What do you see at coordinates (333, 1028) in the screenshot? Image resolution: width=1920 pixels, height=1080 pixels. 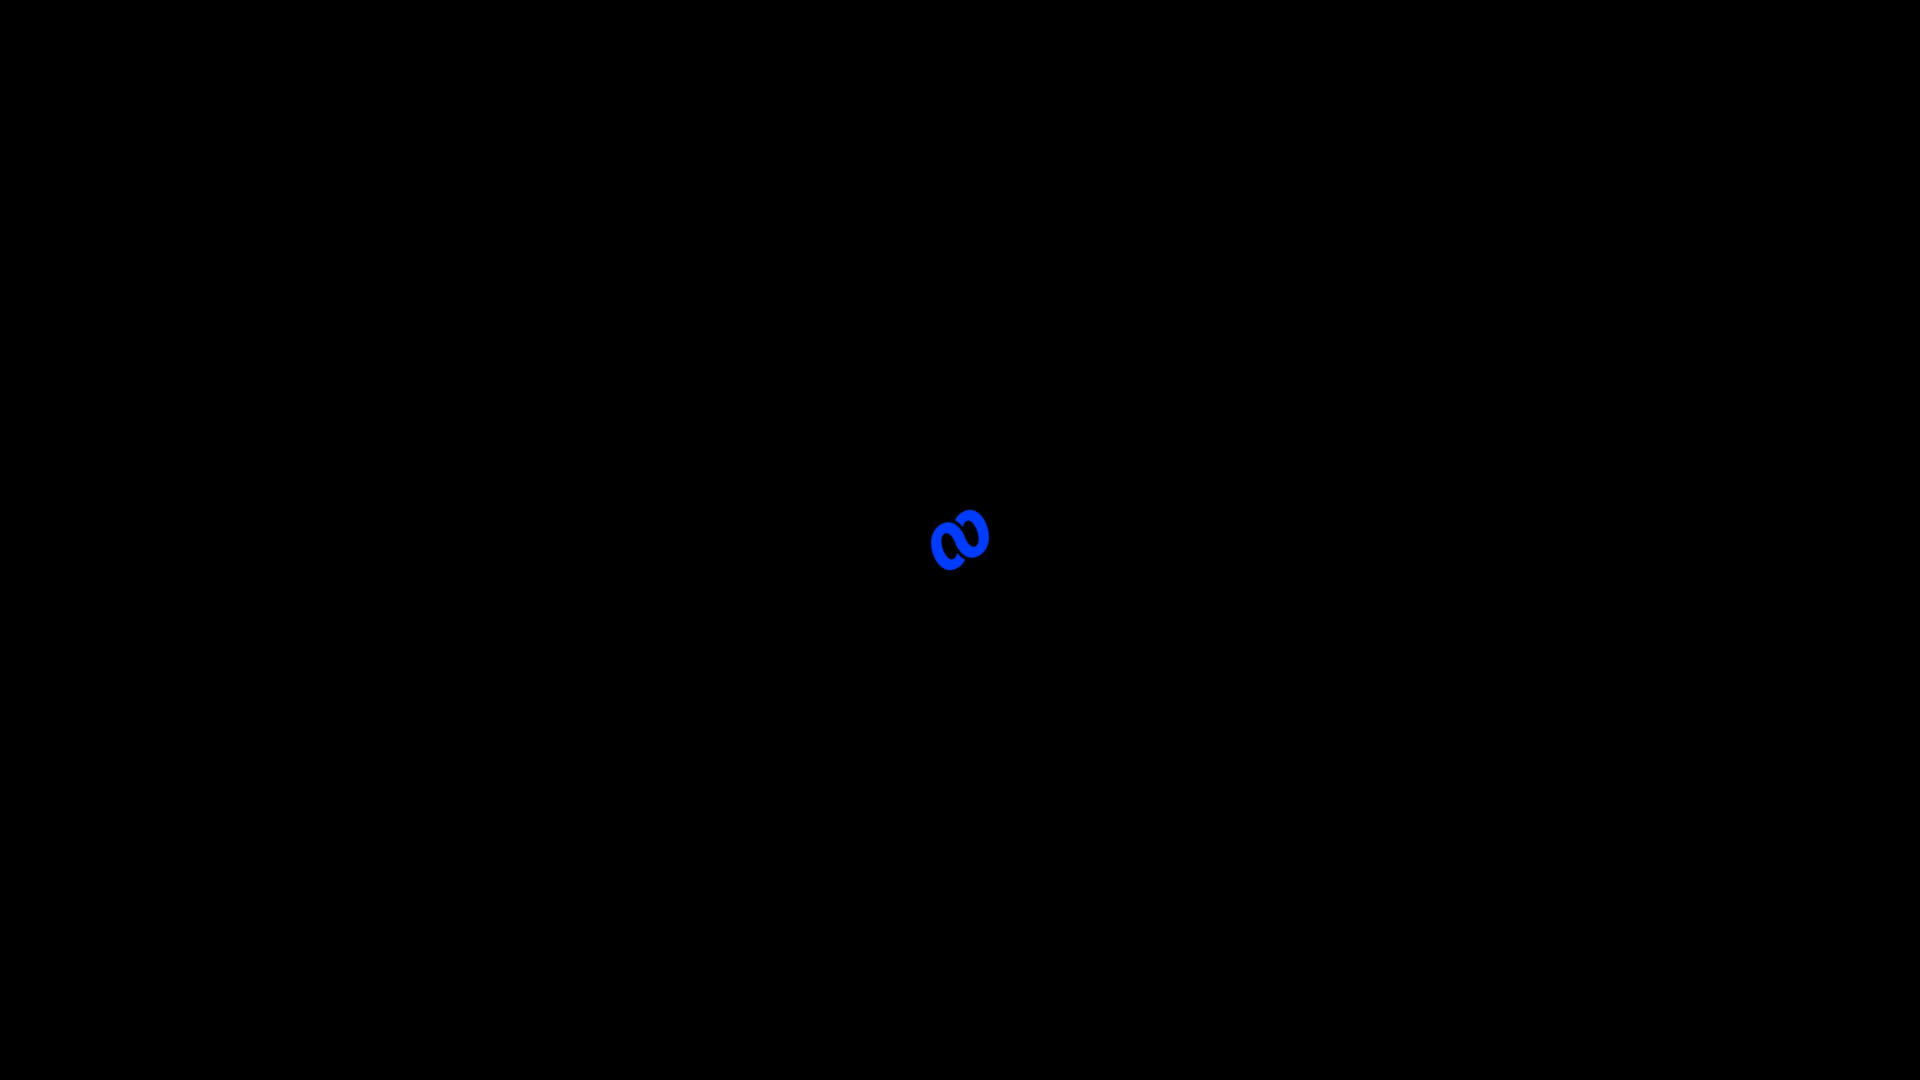 I see `Soundcloud` at bounding box center [333, 1028].